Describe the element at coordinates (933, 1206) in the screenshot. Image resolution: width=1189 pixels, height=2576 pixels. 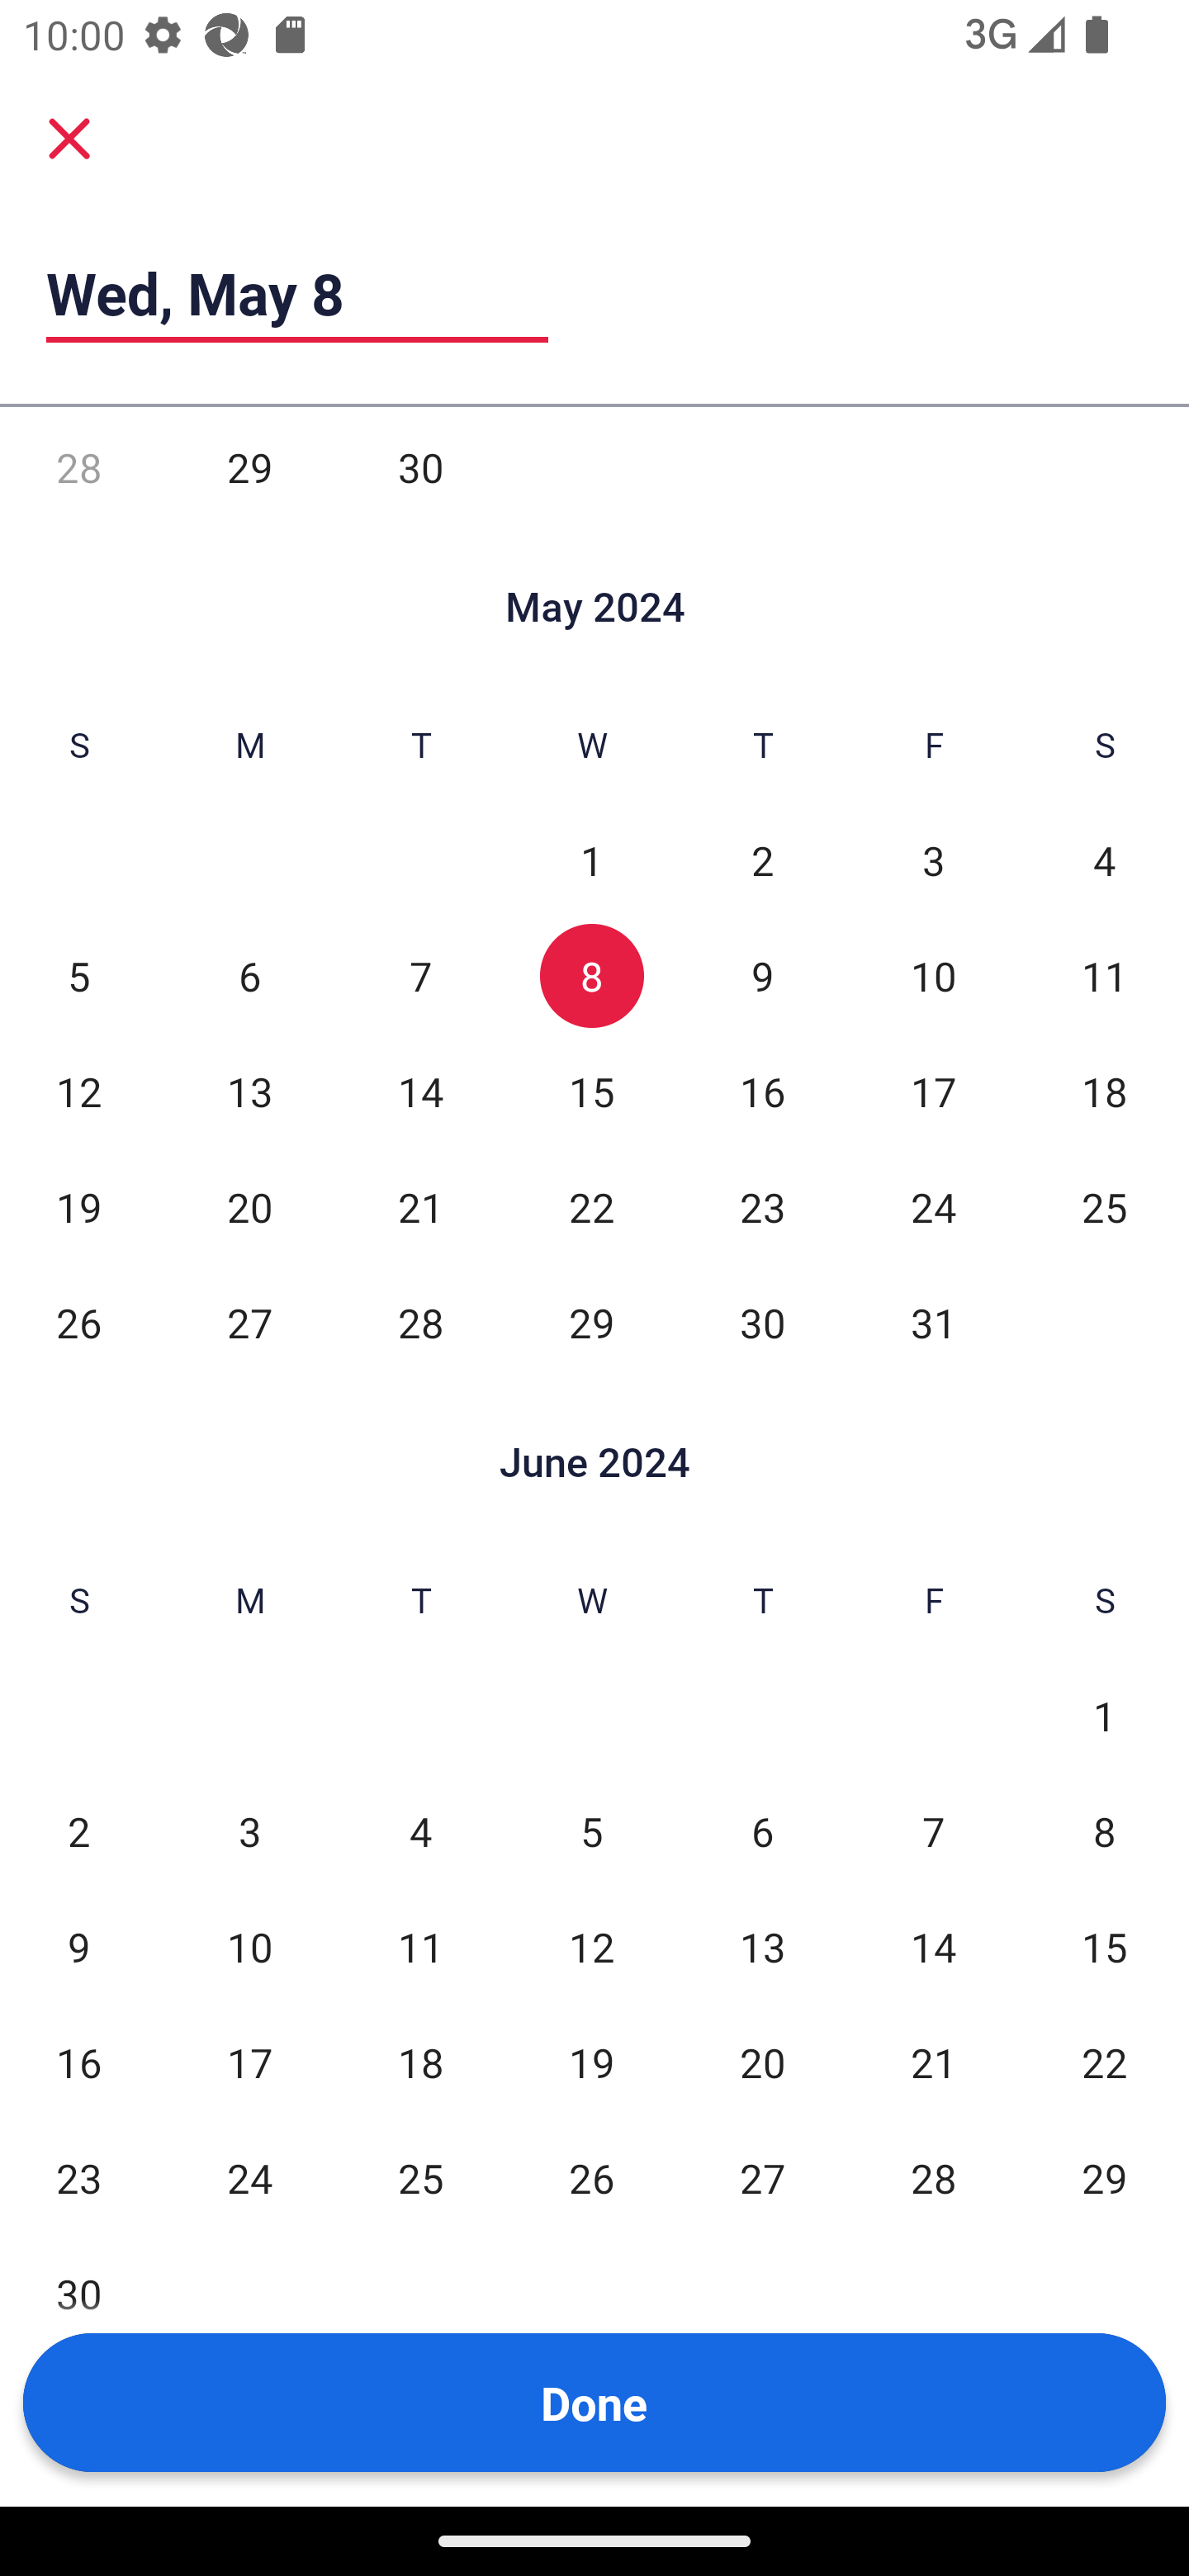
I see `24 Fri, May 24, Not Selected` at that location.